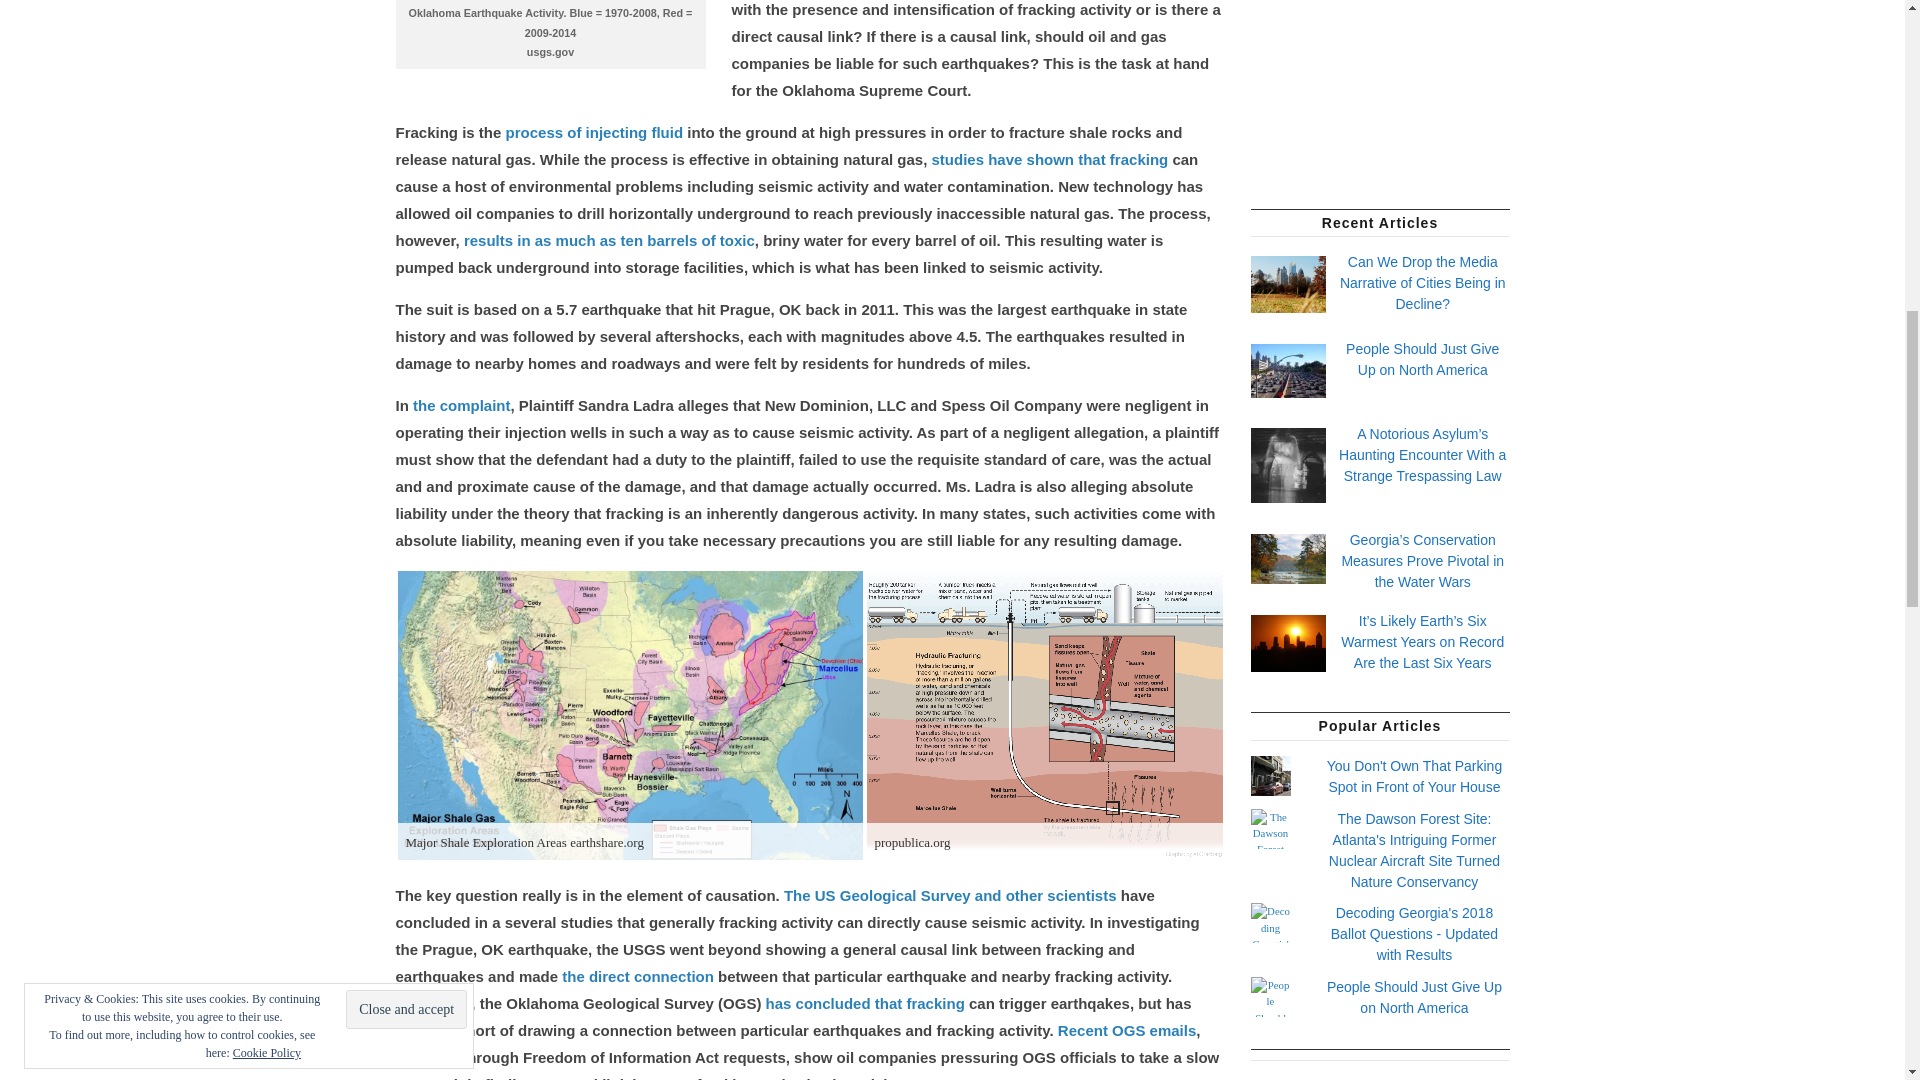 Image resolution: width=1920 pixels, height=1080 pixels. I want to click on studies have shown that fracking, so click(1050, 160).